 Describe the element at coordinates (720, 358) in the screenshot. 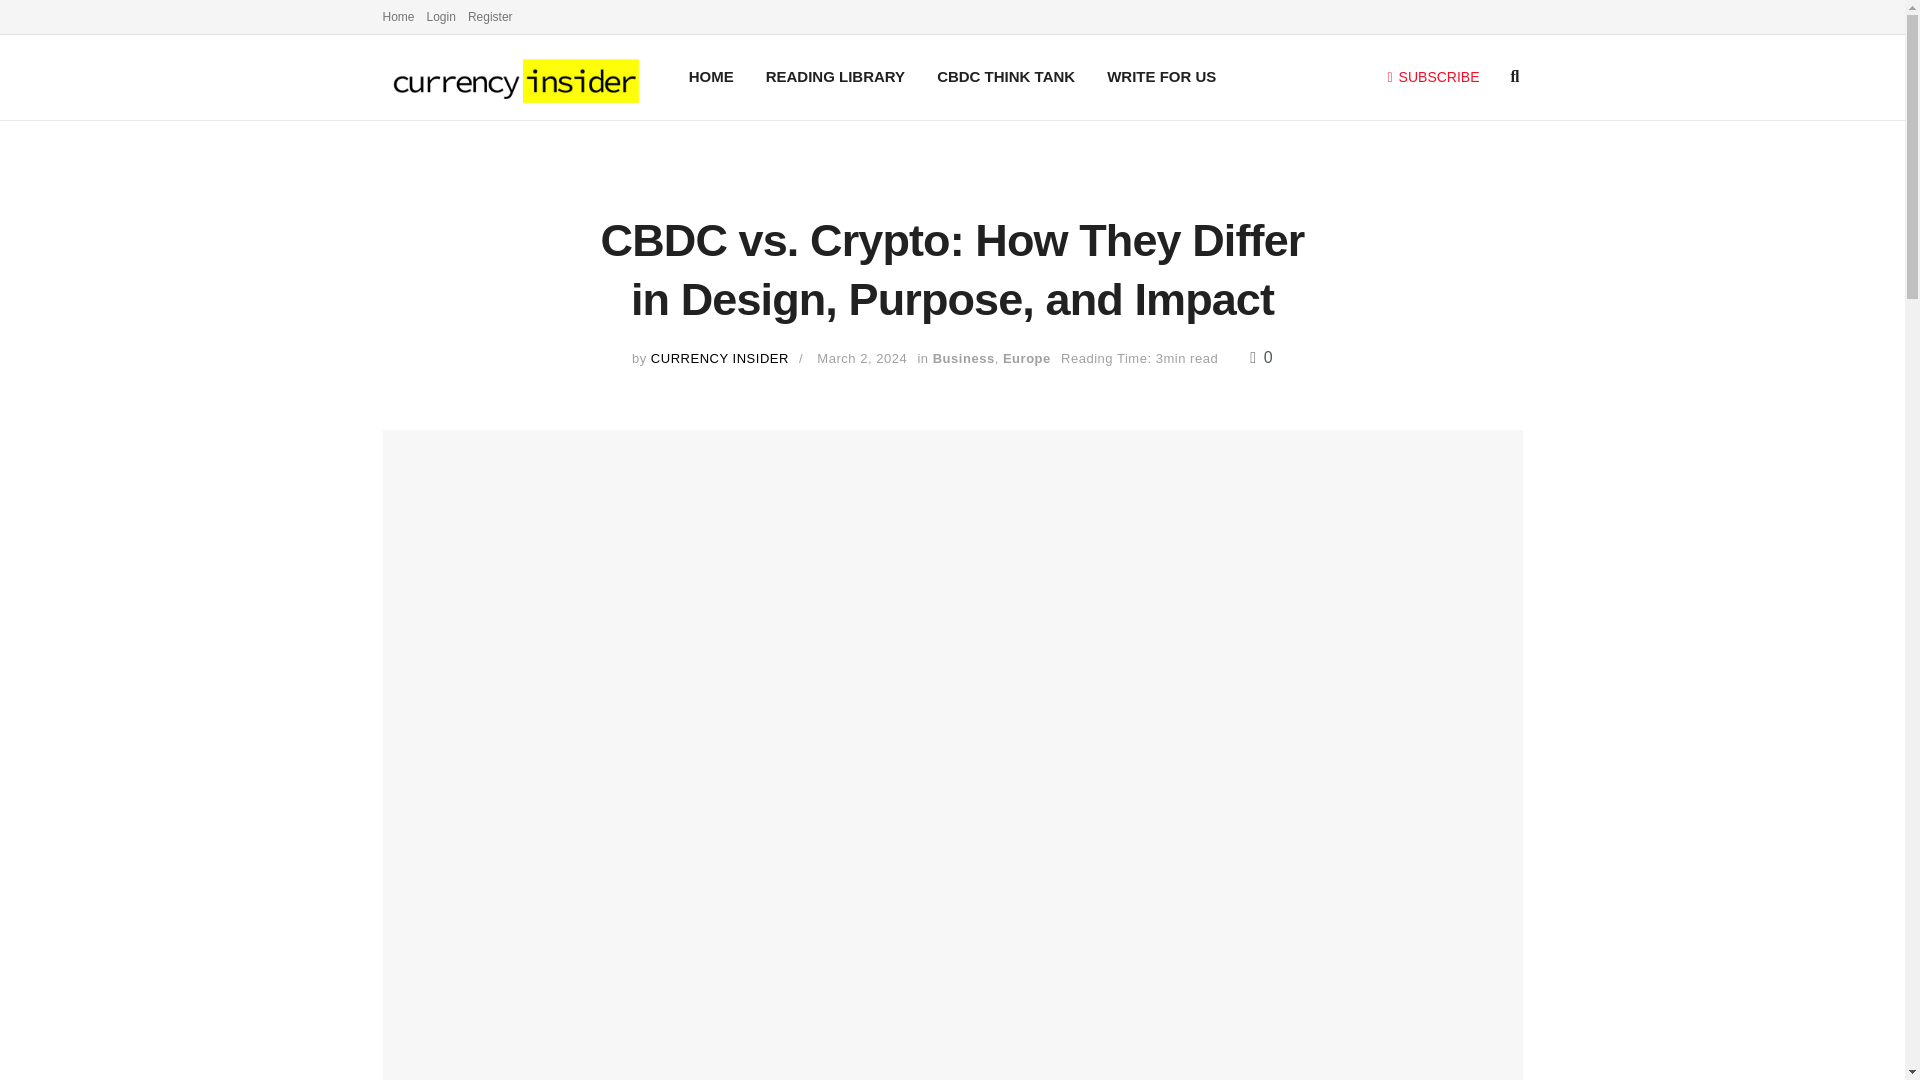

I see `CURRENCY INSIDER` at that location.